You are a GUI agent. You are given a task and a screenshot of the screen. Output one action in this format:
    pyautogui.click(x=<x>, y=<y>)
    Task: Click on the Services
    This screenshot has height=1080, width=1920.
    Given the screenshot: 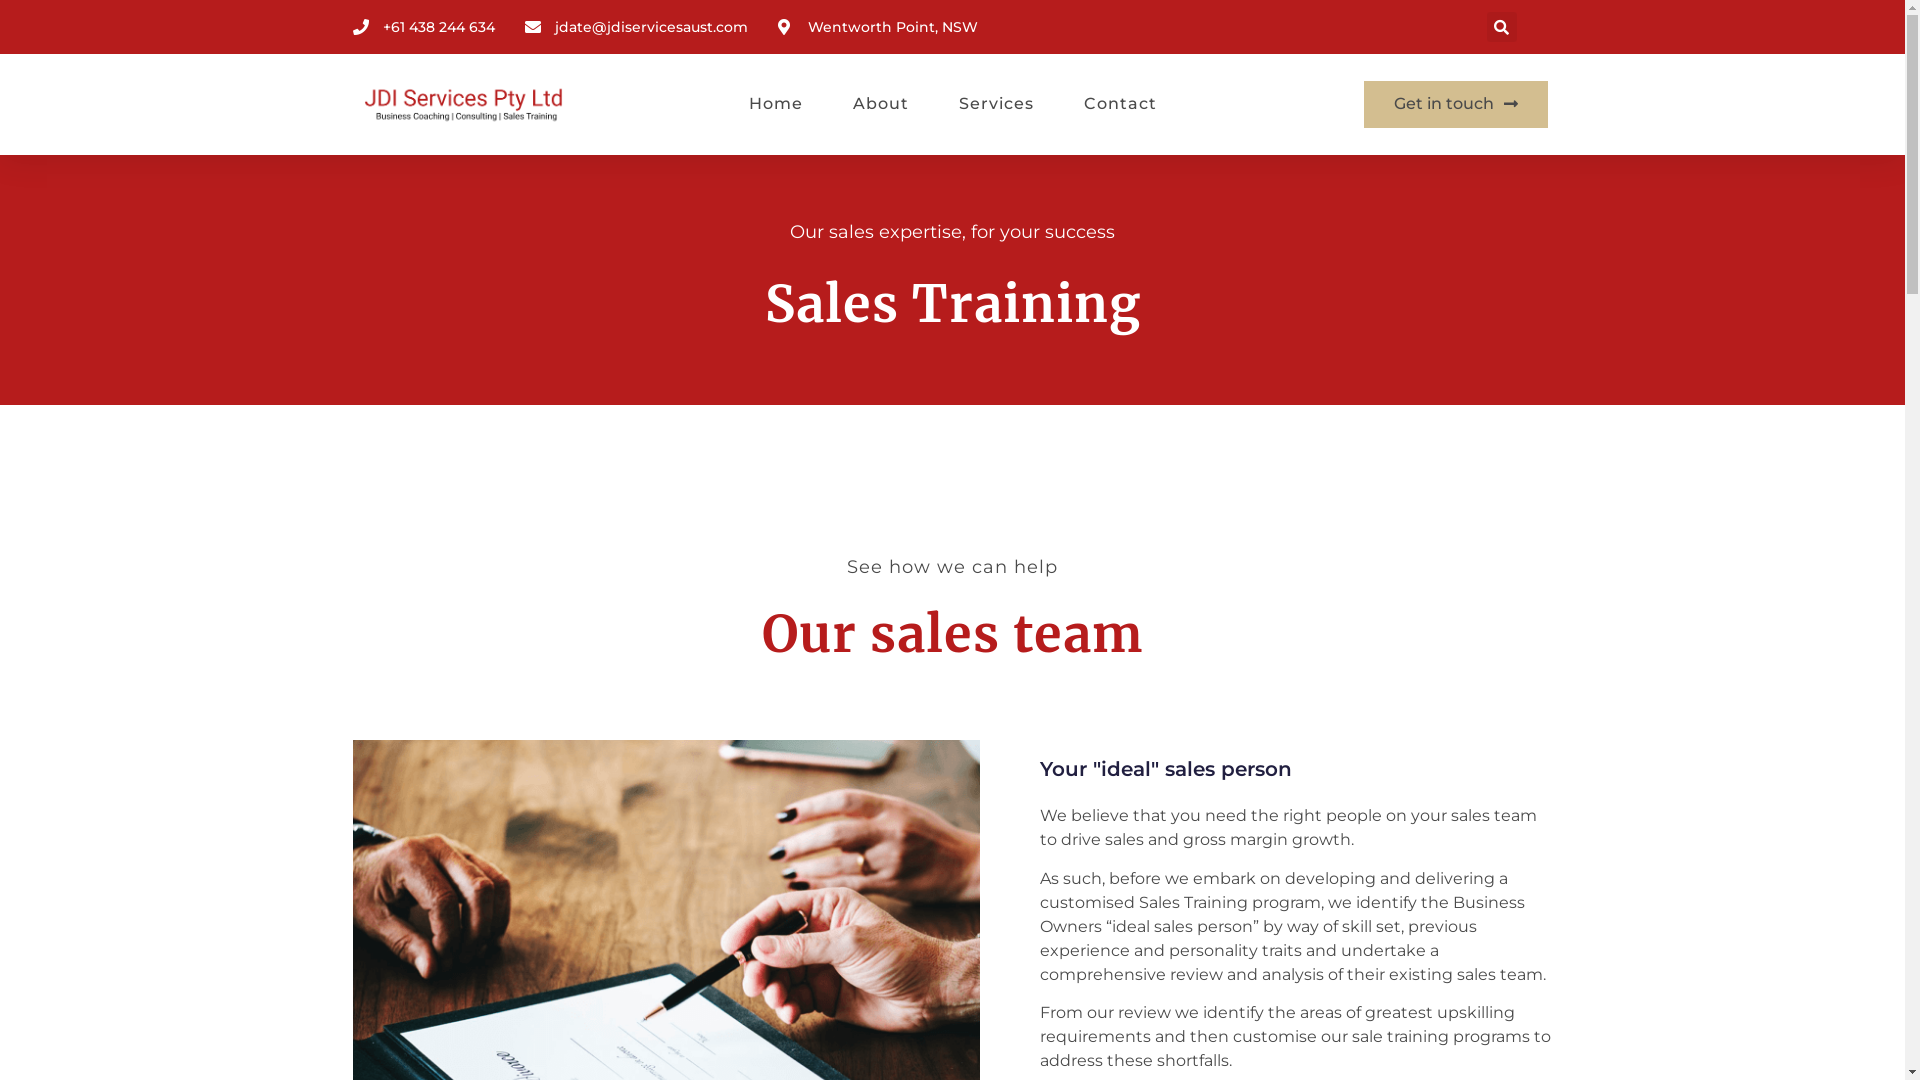 What is the action you would take?
    pyautogui.click(x=996, y=104)
    